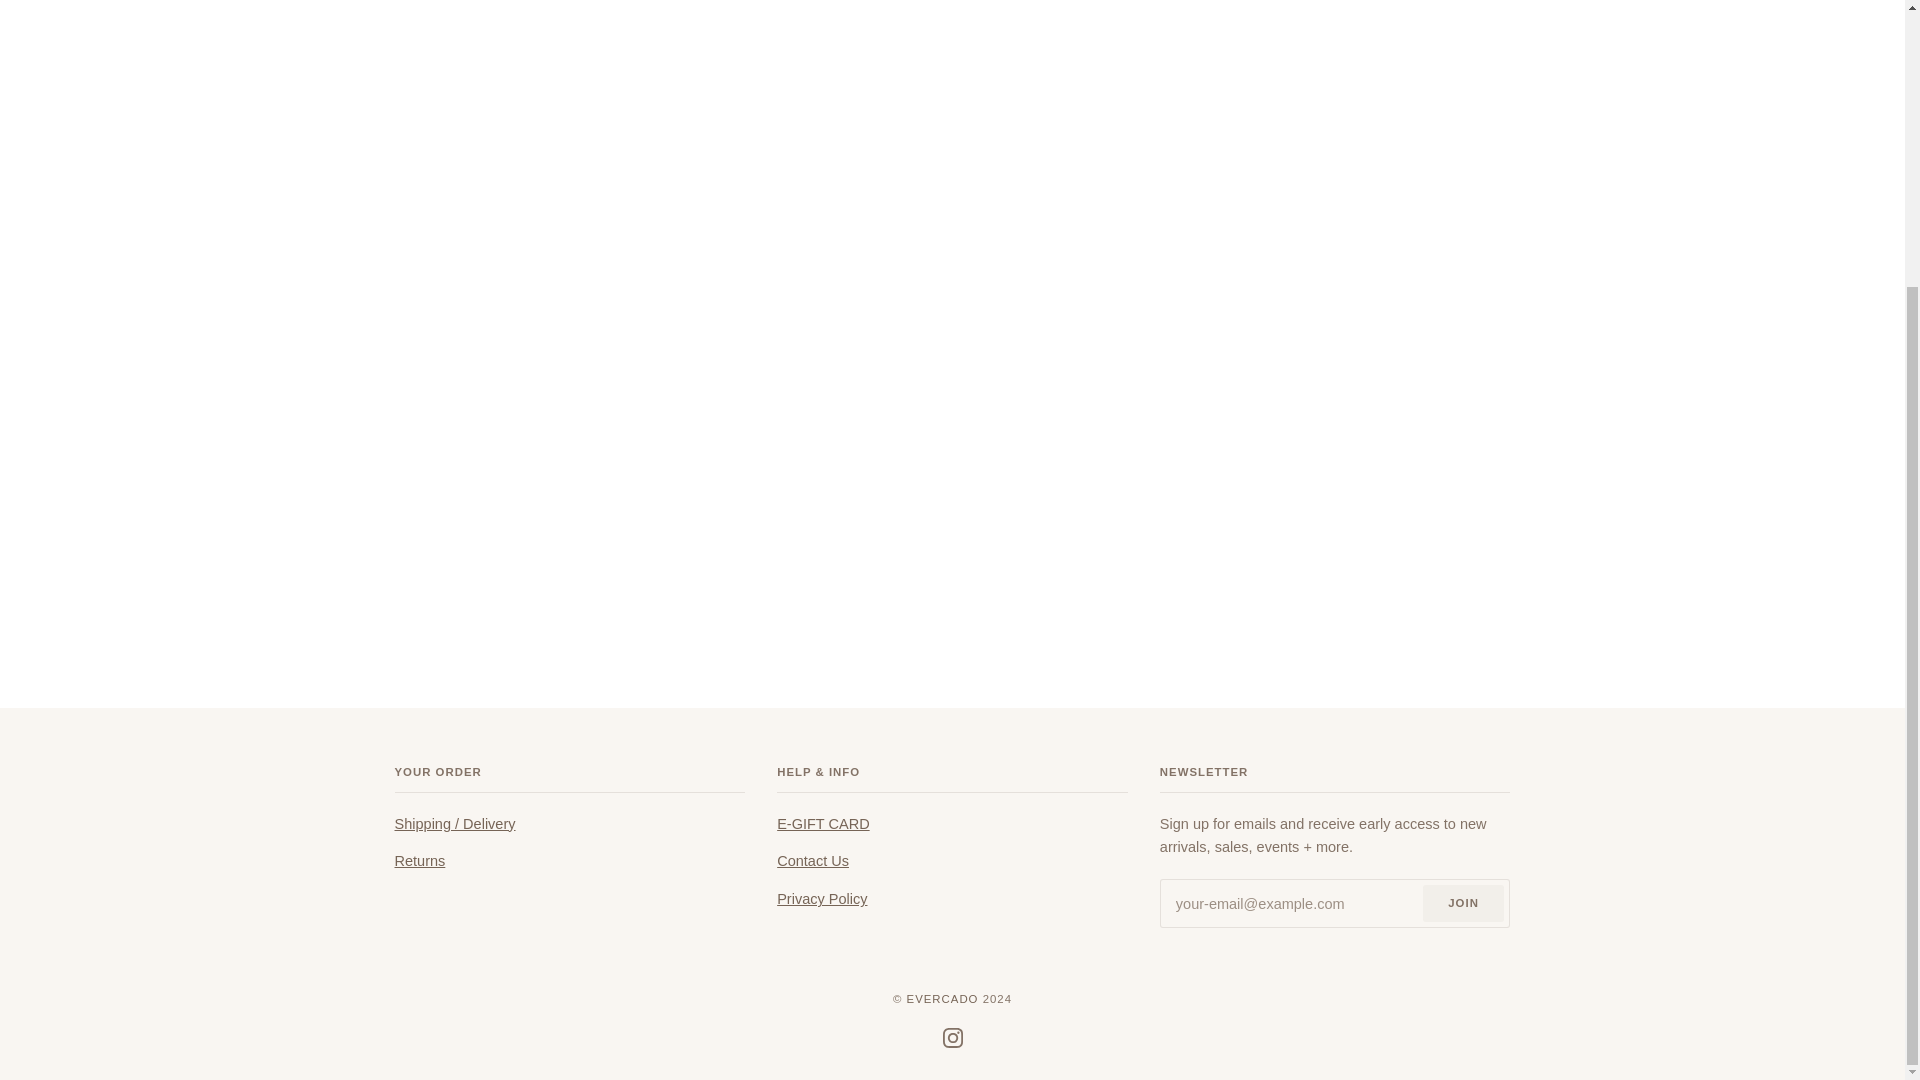 Image resolution: width=1920 pixels, height=1080 pixels. Describe the element at coordinates (823, 824) in the screenshot. I see `E-GIFT CARD` at that location.